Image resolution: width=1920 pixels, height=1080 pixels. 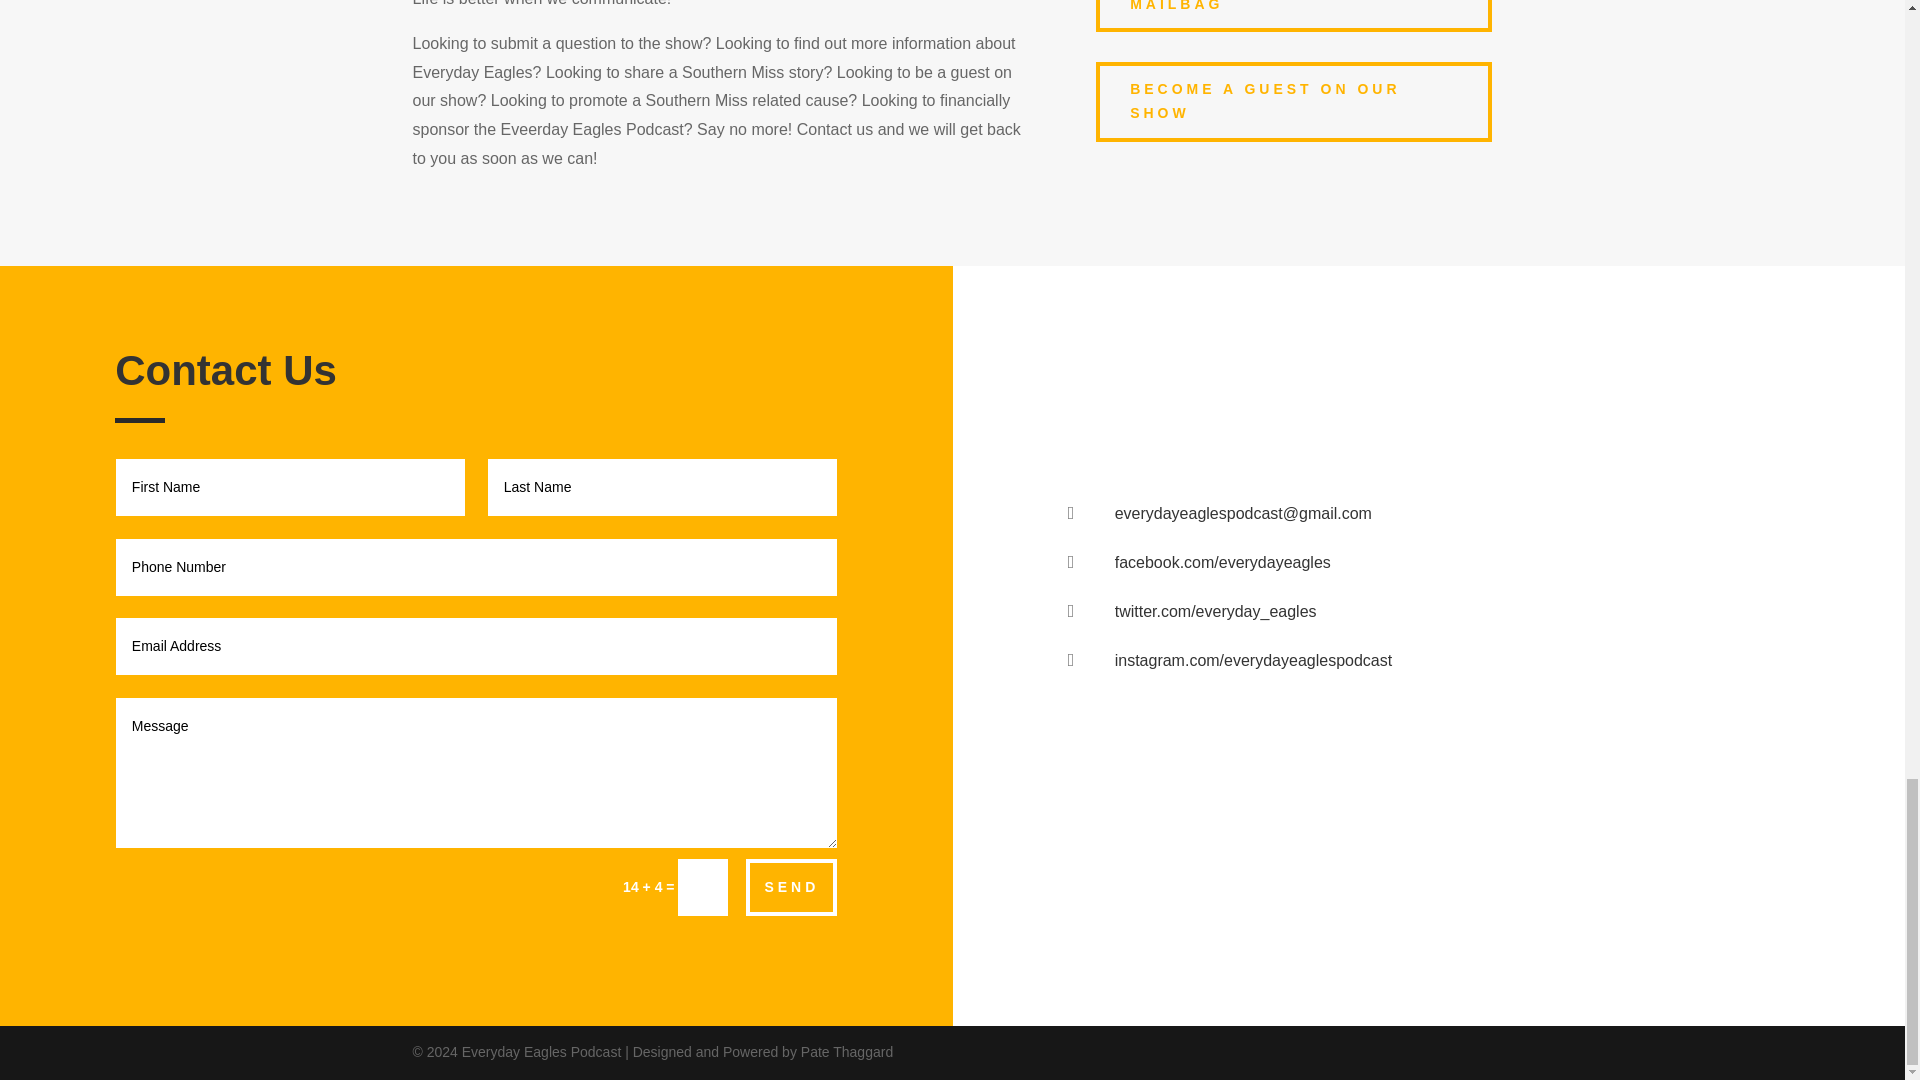 I want to click on BECOME A GUEST ON OUR SHOW, so click(x=1294, y=101).